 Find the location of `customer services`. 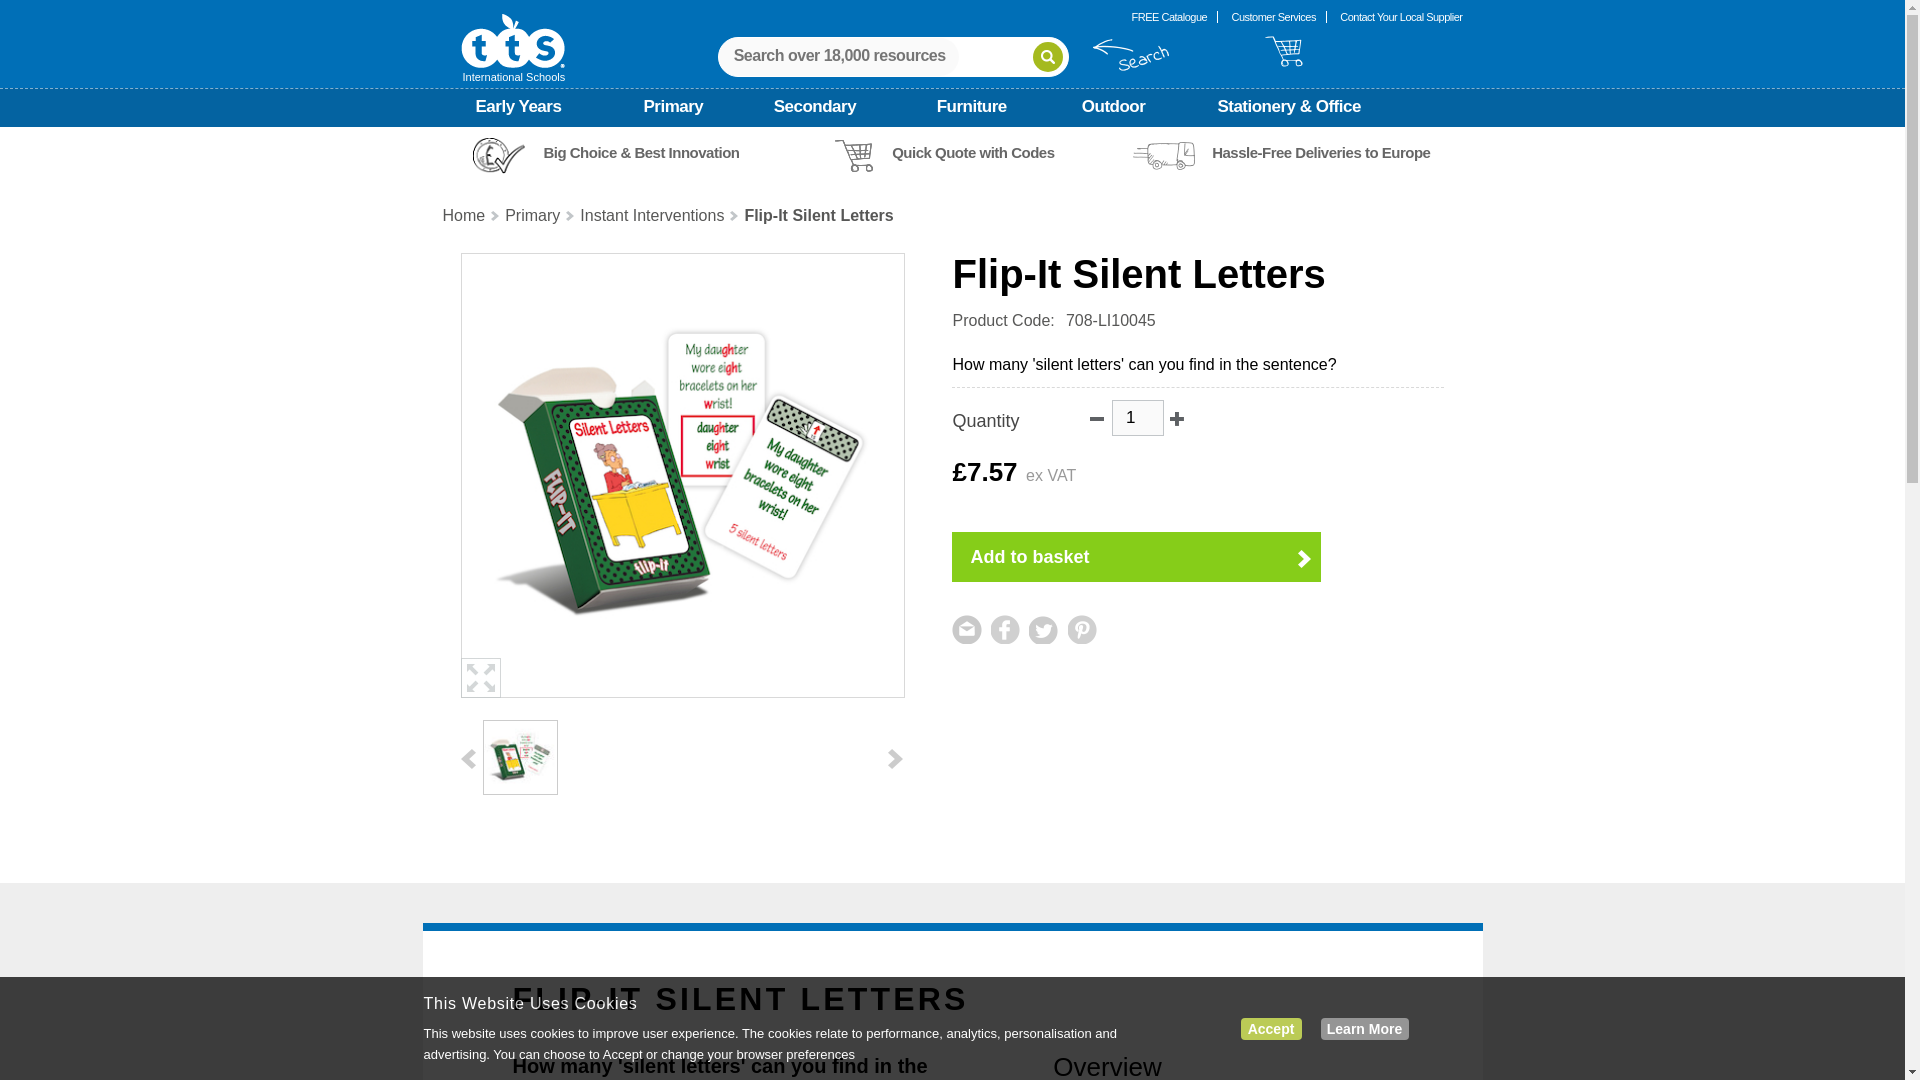

customer services is located at coordinates (1274, 16).